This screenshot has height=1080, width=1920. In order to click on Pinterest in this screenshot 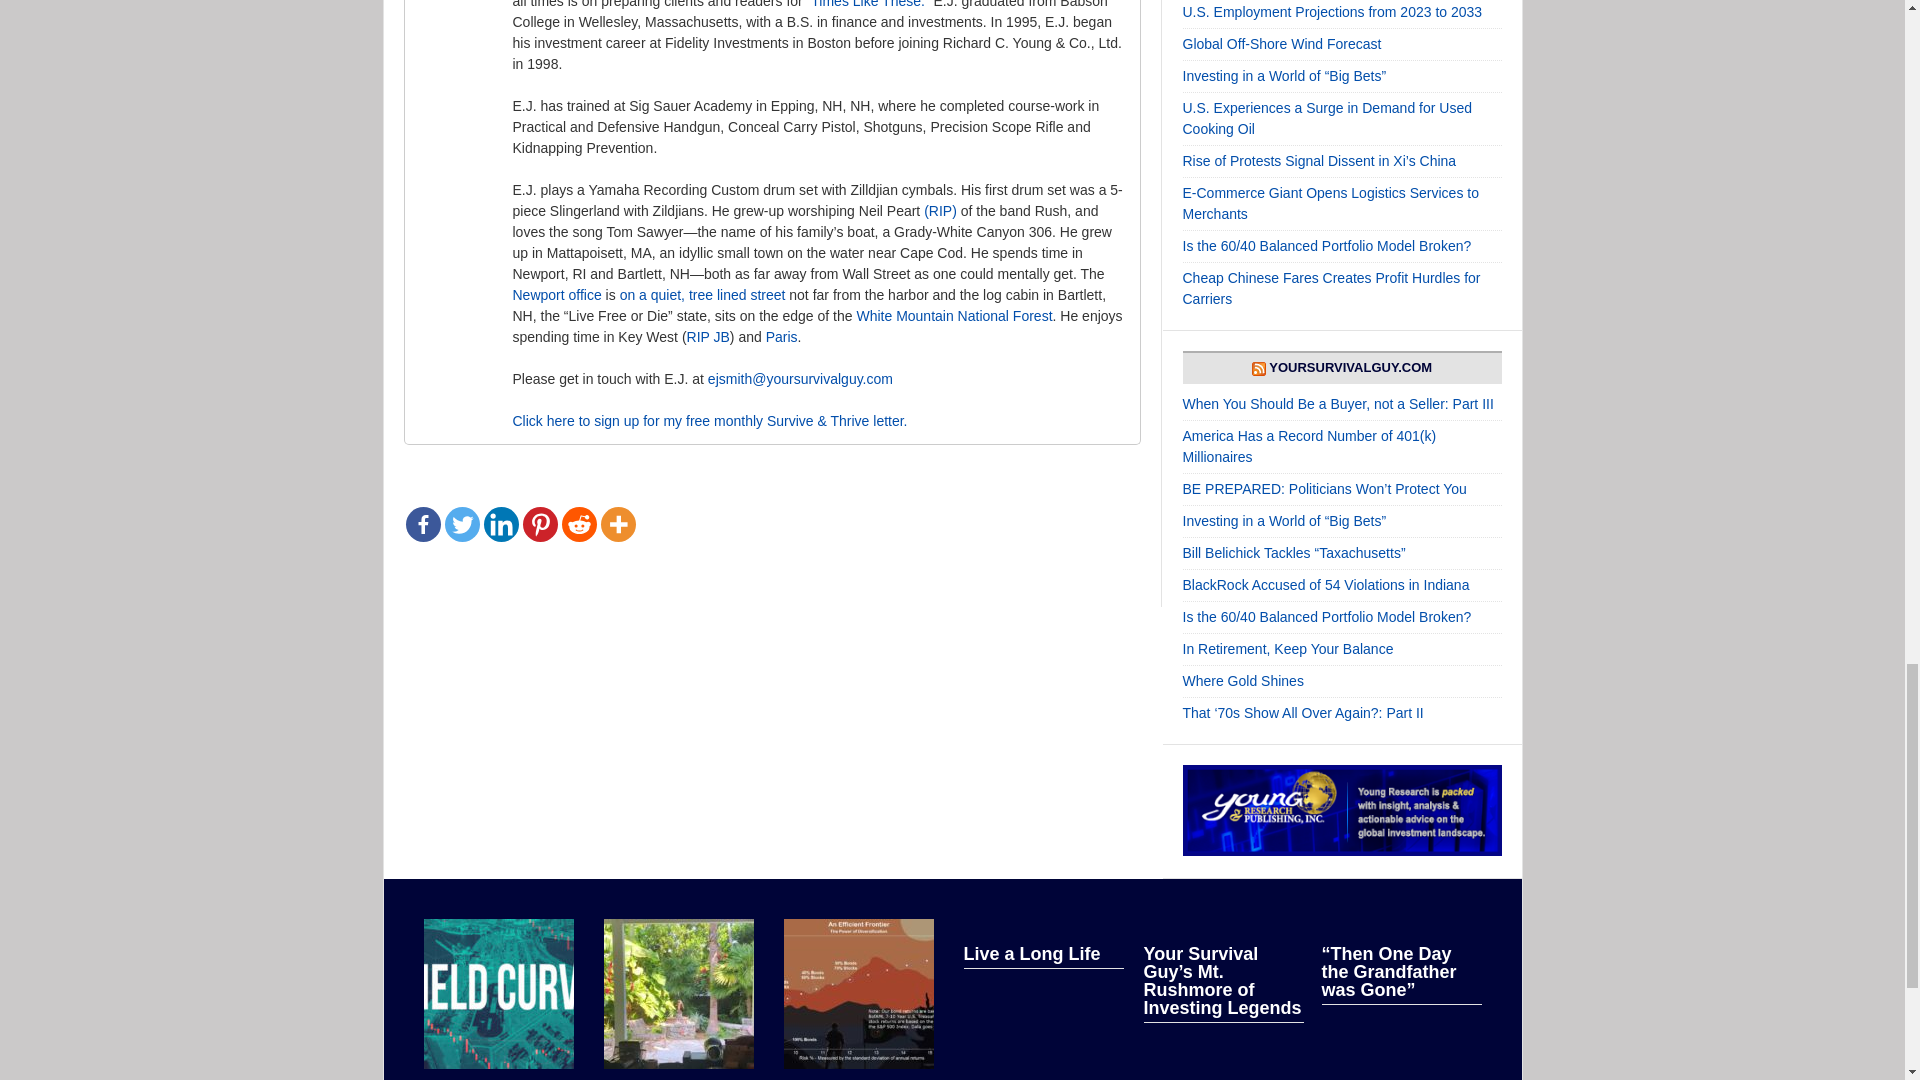, I will do `click(539, 524)`.